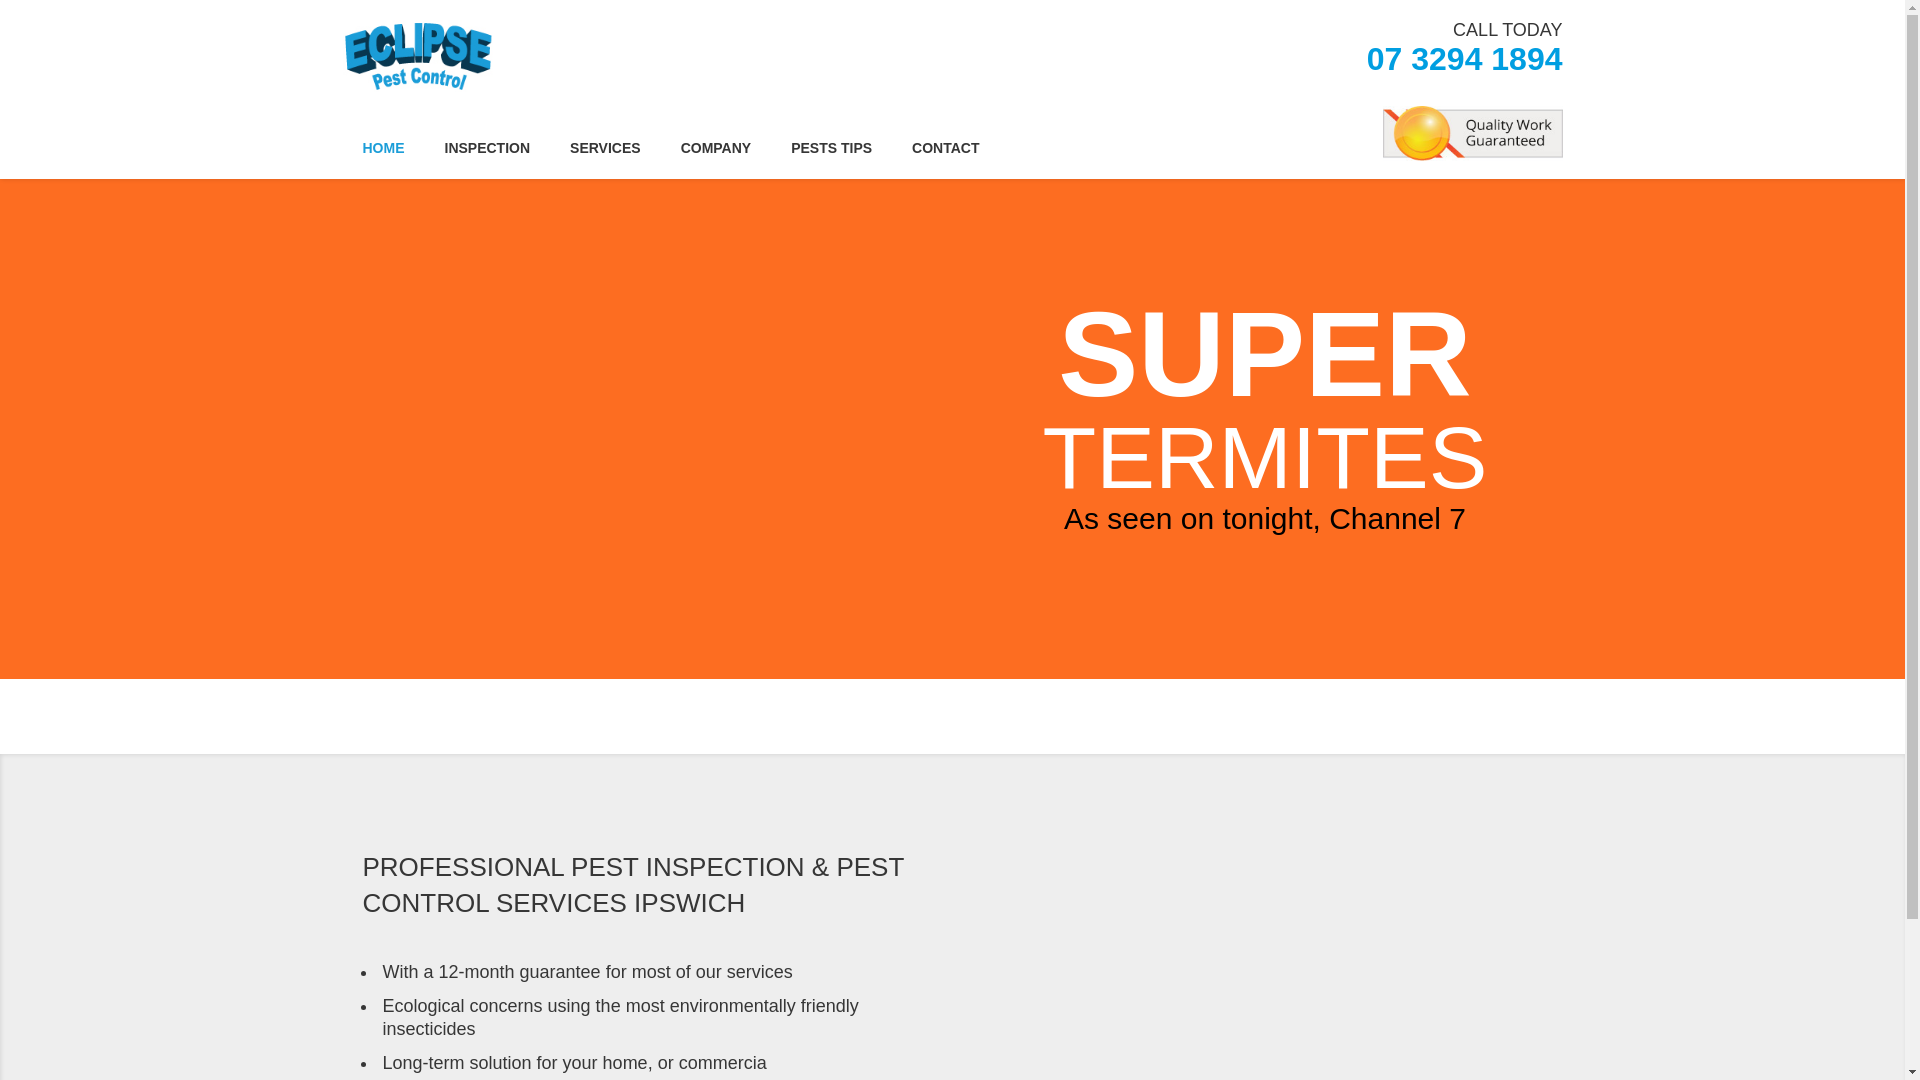 The image size is (1920, 1080). I want to click on CONTACT, so click(945, 146).